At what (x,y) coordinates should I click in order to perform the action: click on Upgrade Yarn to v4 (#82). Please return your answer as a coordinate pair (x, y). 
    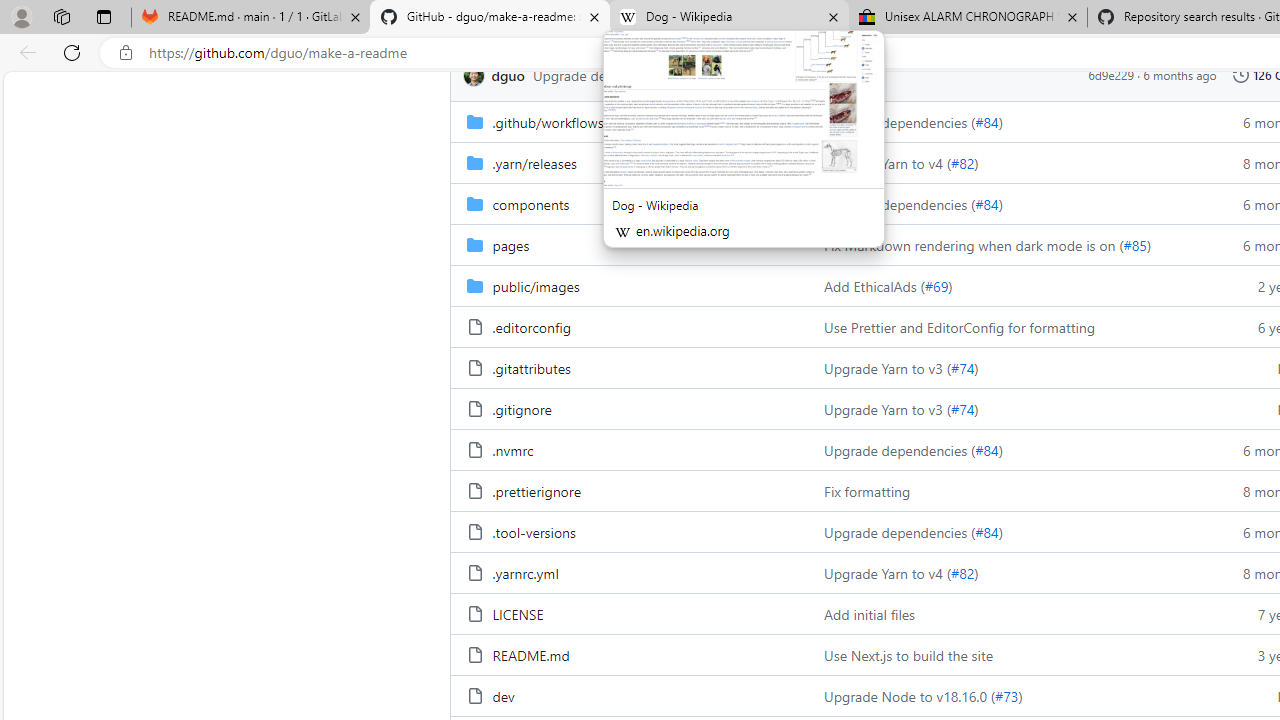
    Looking at the image, I should click on (1008, 572).